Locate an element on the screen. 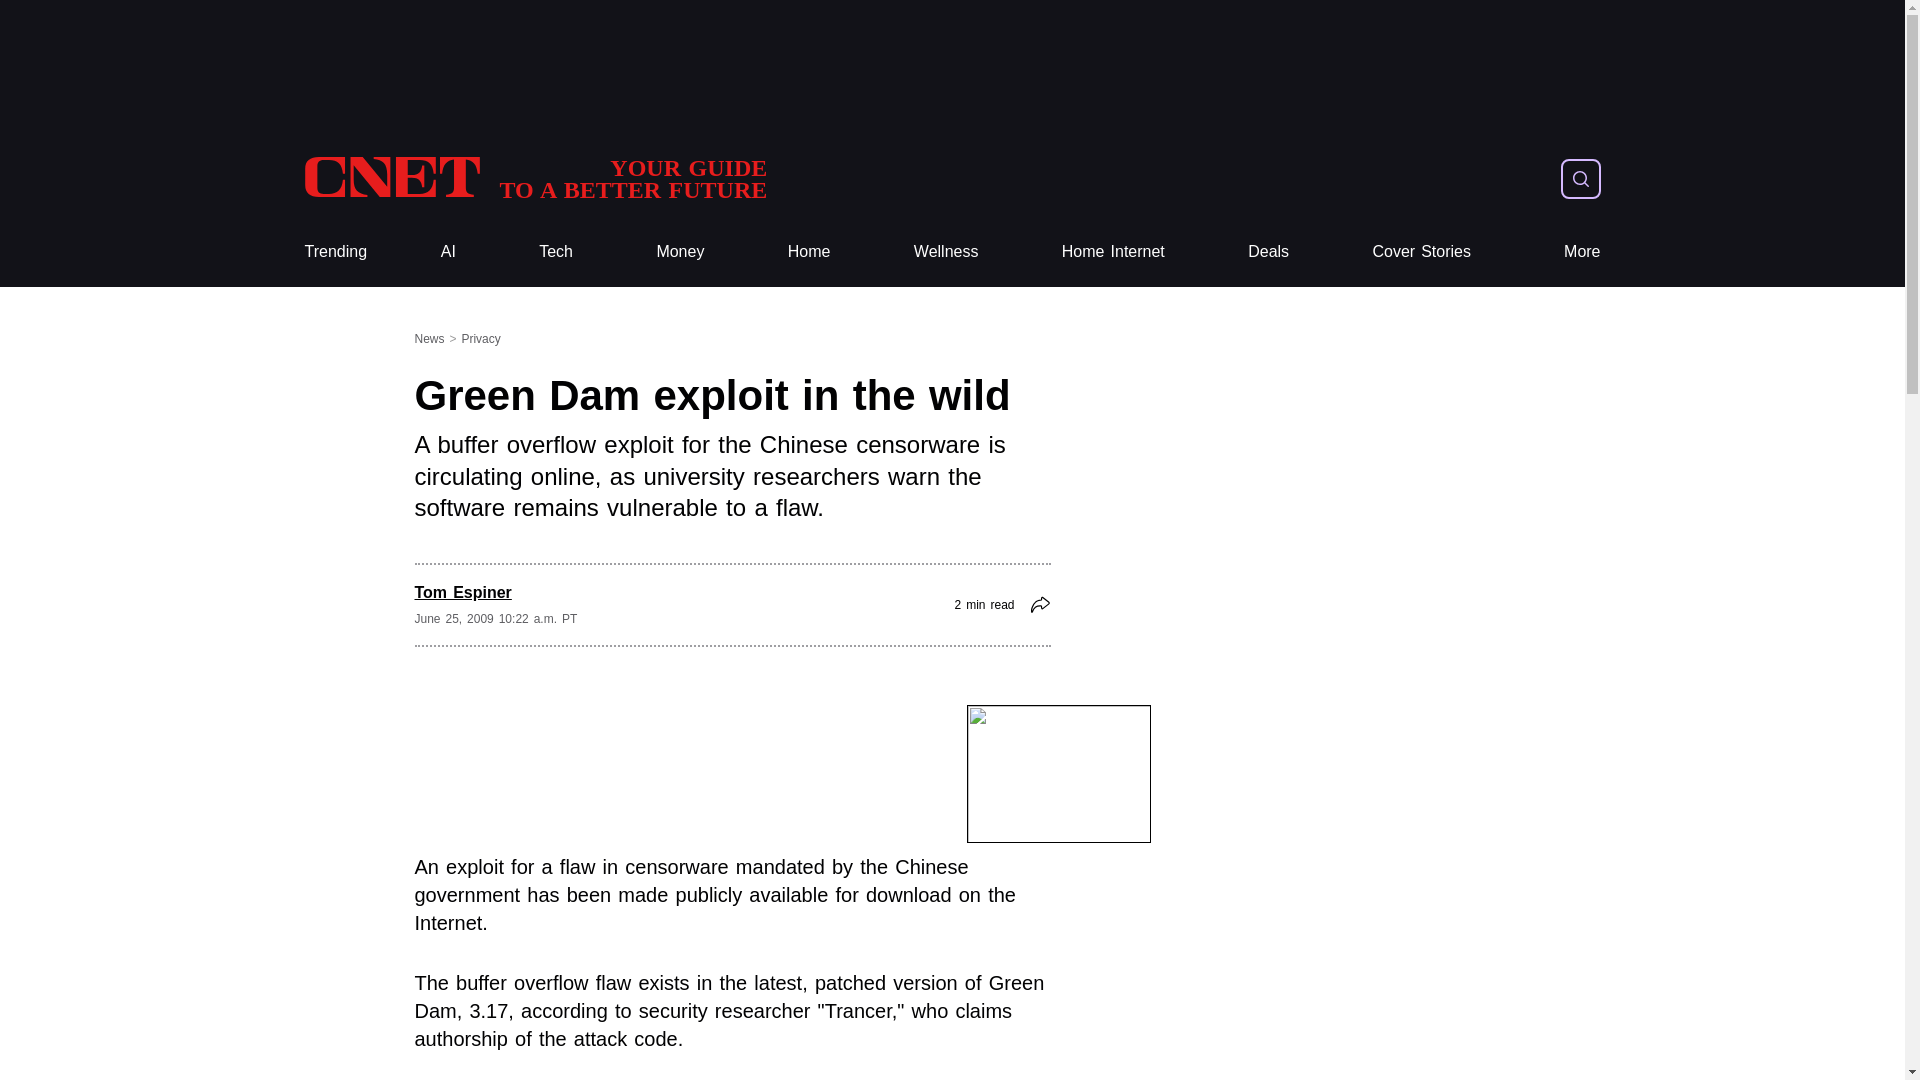 This screenshot has height=1080, width=1920. Trending is located at coordinates (680, 252).